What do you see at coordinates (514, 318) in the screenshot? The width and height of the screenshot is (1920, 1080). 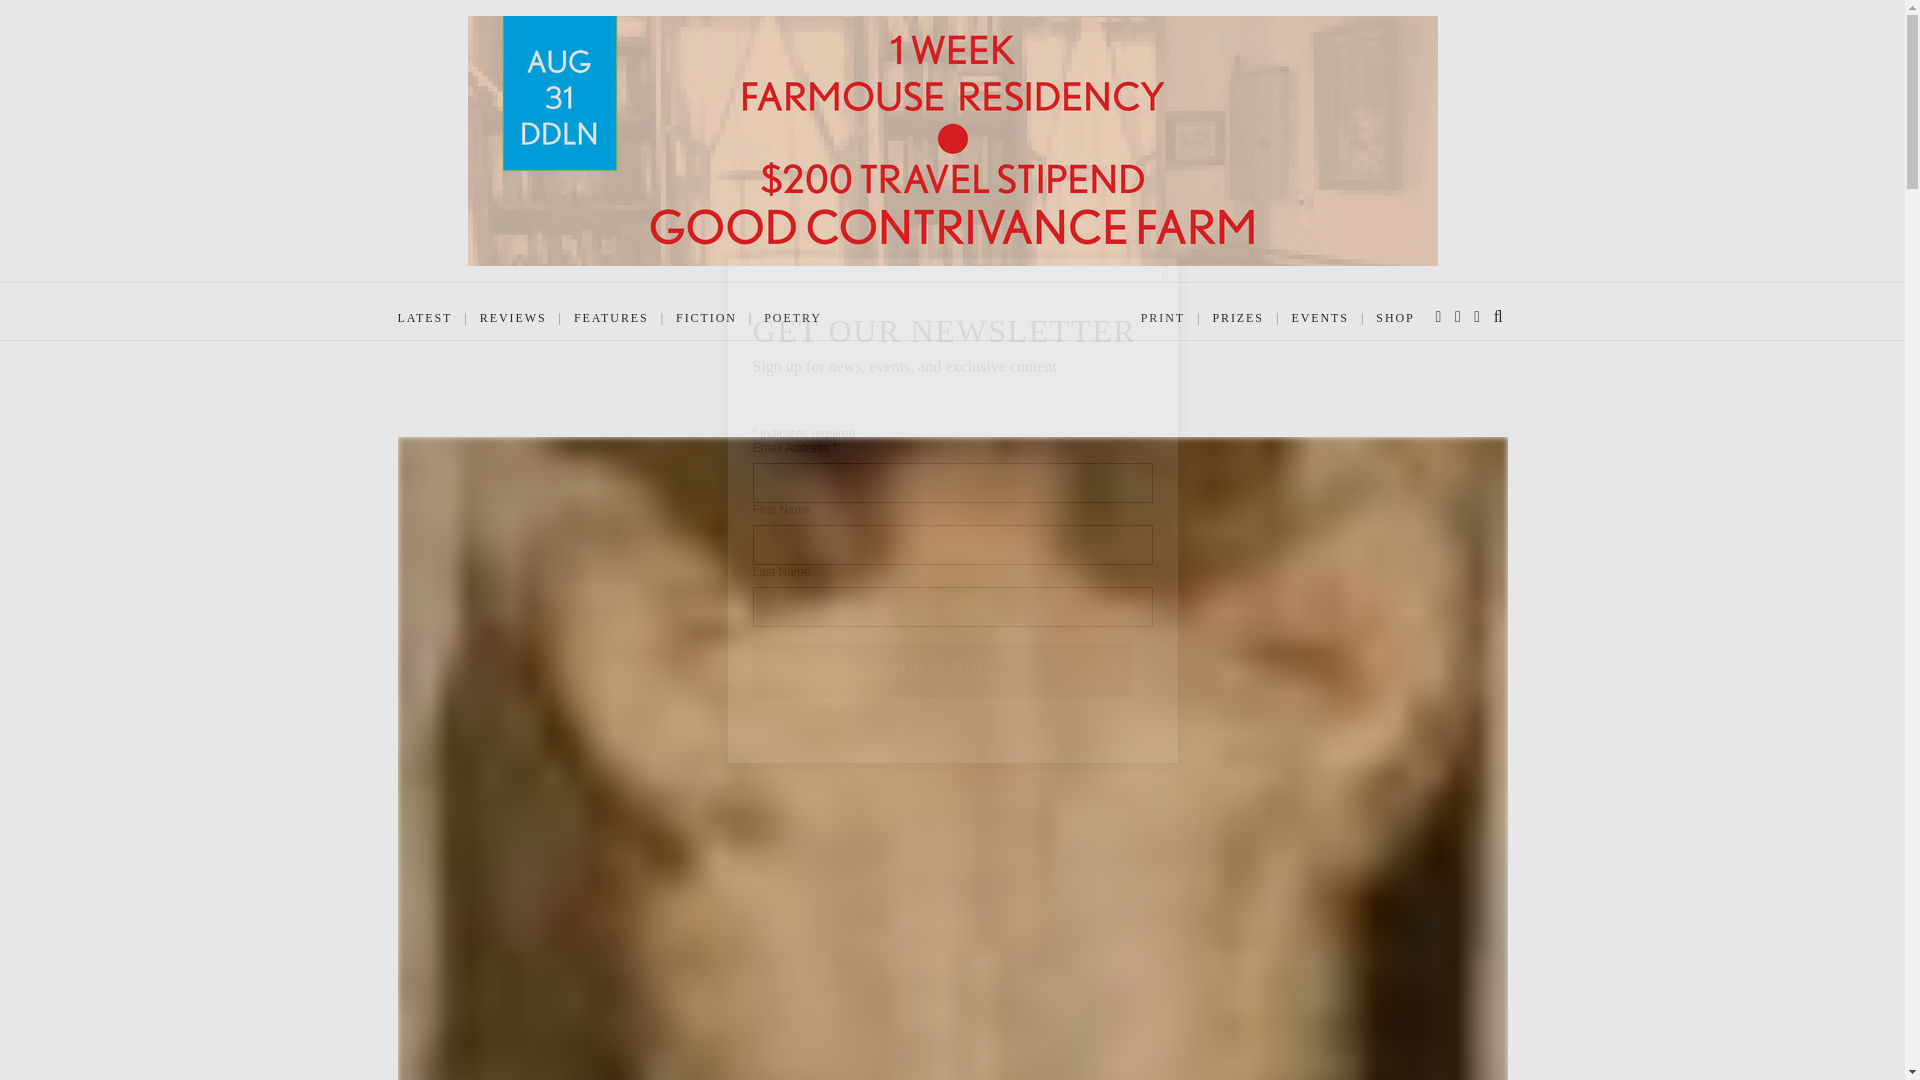 I see `REVIEWS` at bounding box center [514, 318].